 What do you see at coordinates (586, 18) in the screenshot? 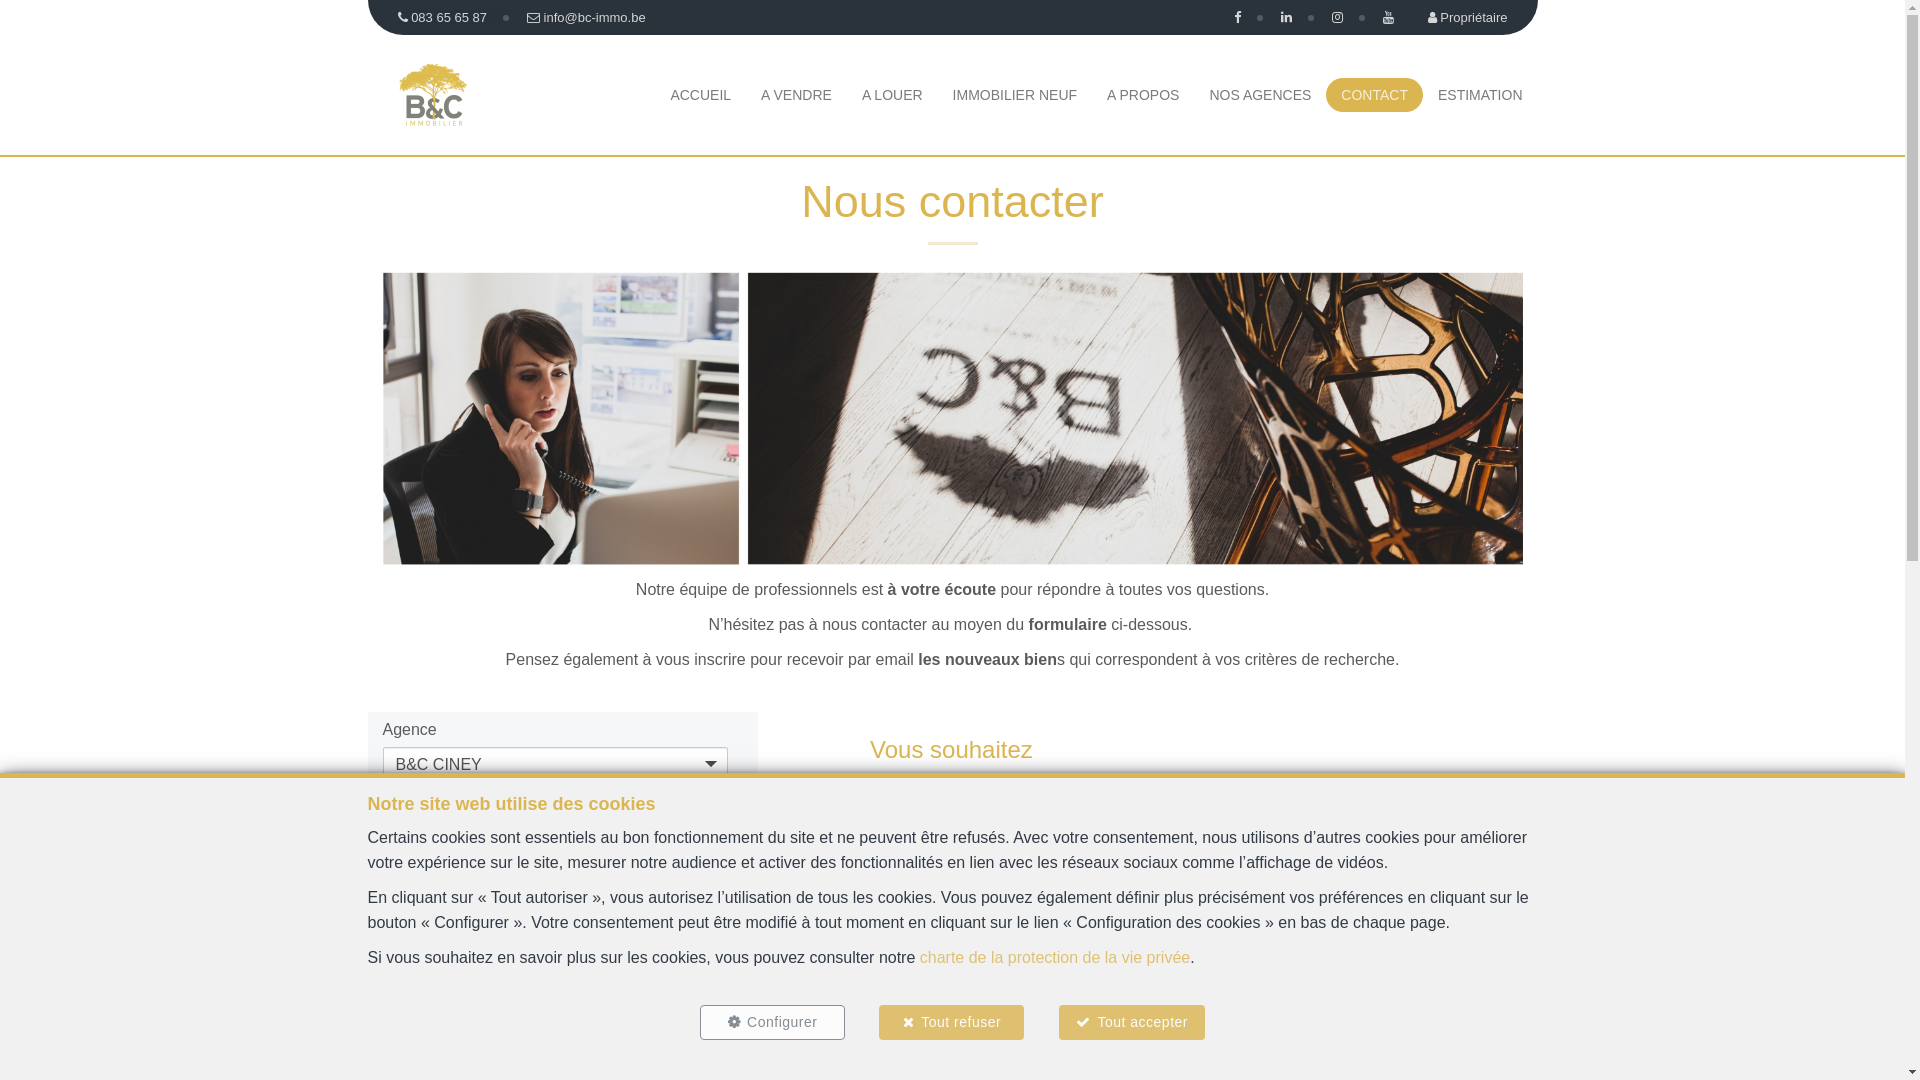
I see `info@bc-immo.be` at bounding box center [586, 18].